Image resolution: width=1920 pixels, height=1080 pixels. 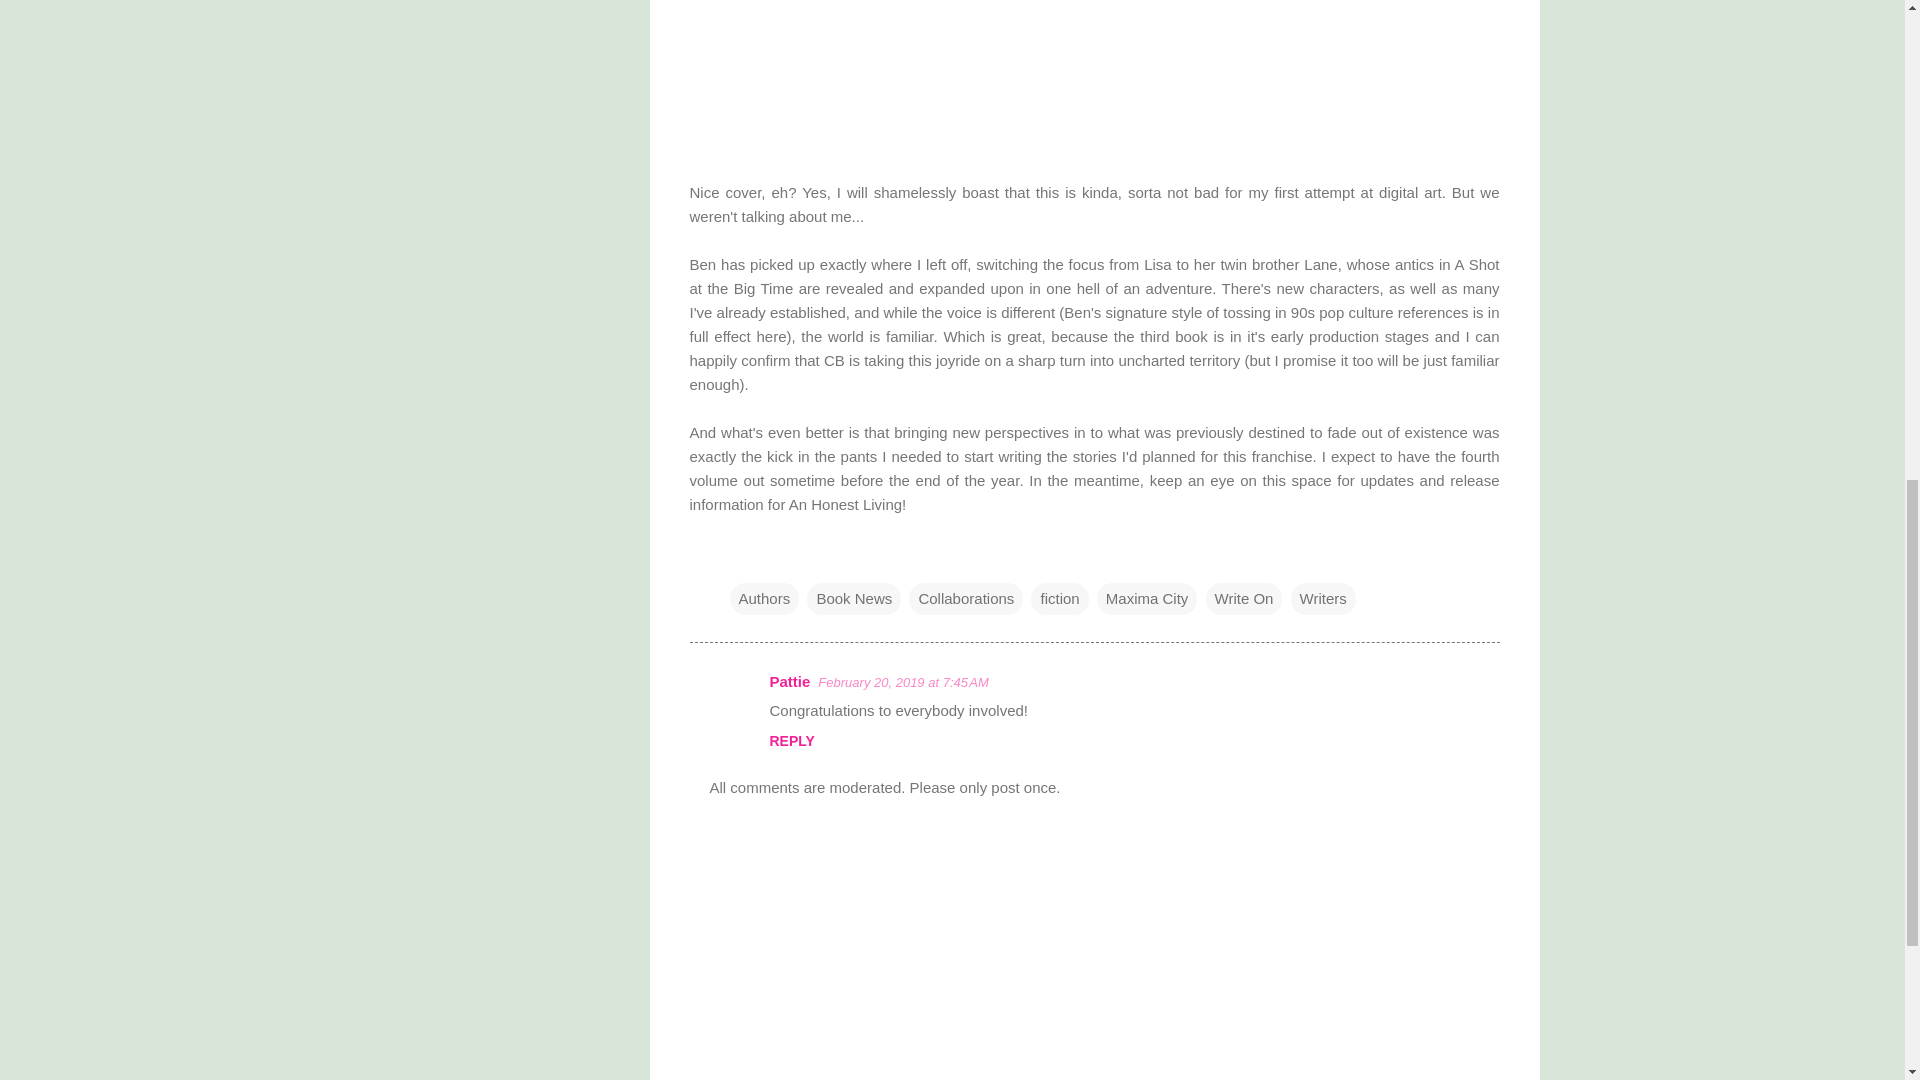 What do you see at coordinates (790, 681) in the screenshot?
I see `Pattie` at bounding box center [790, 681].